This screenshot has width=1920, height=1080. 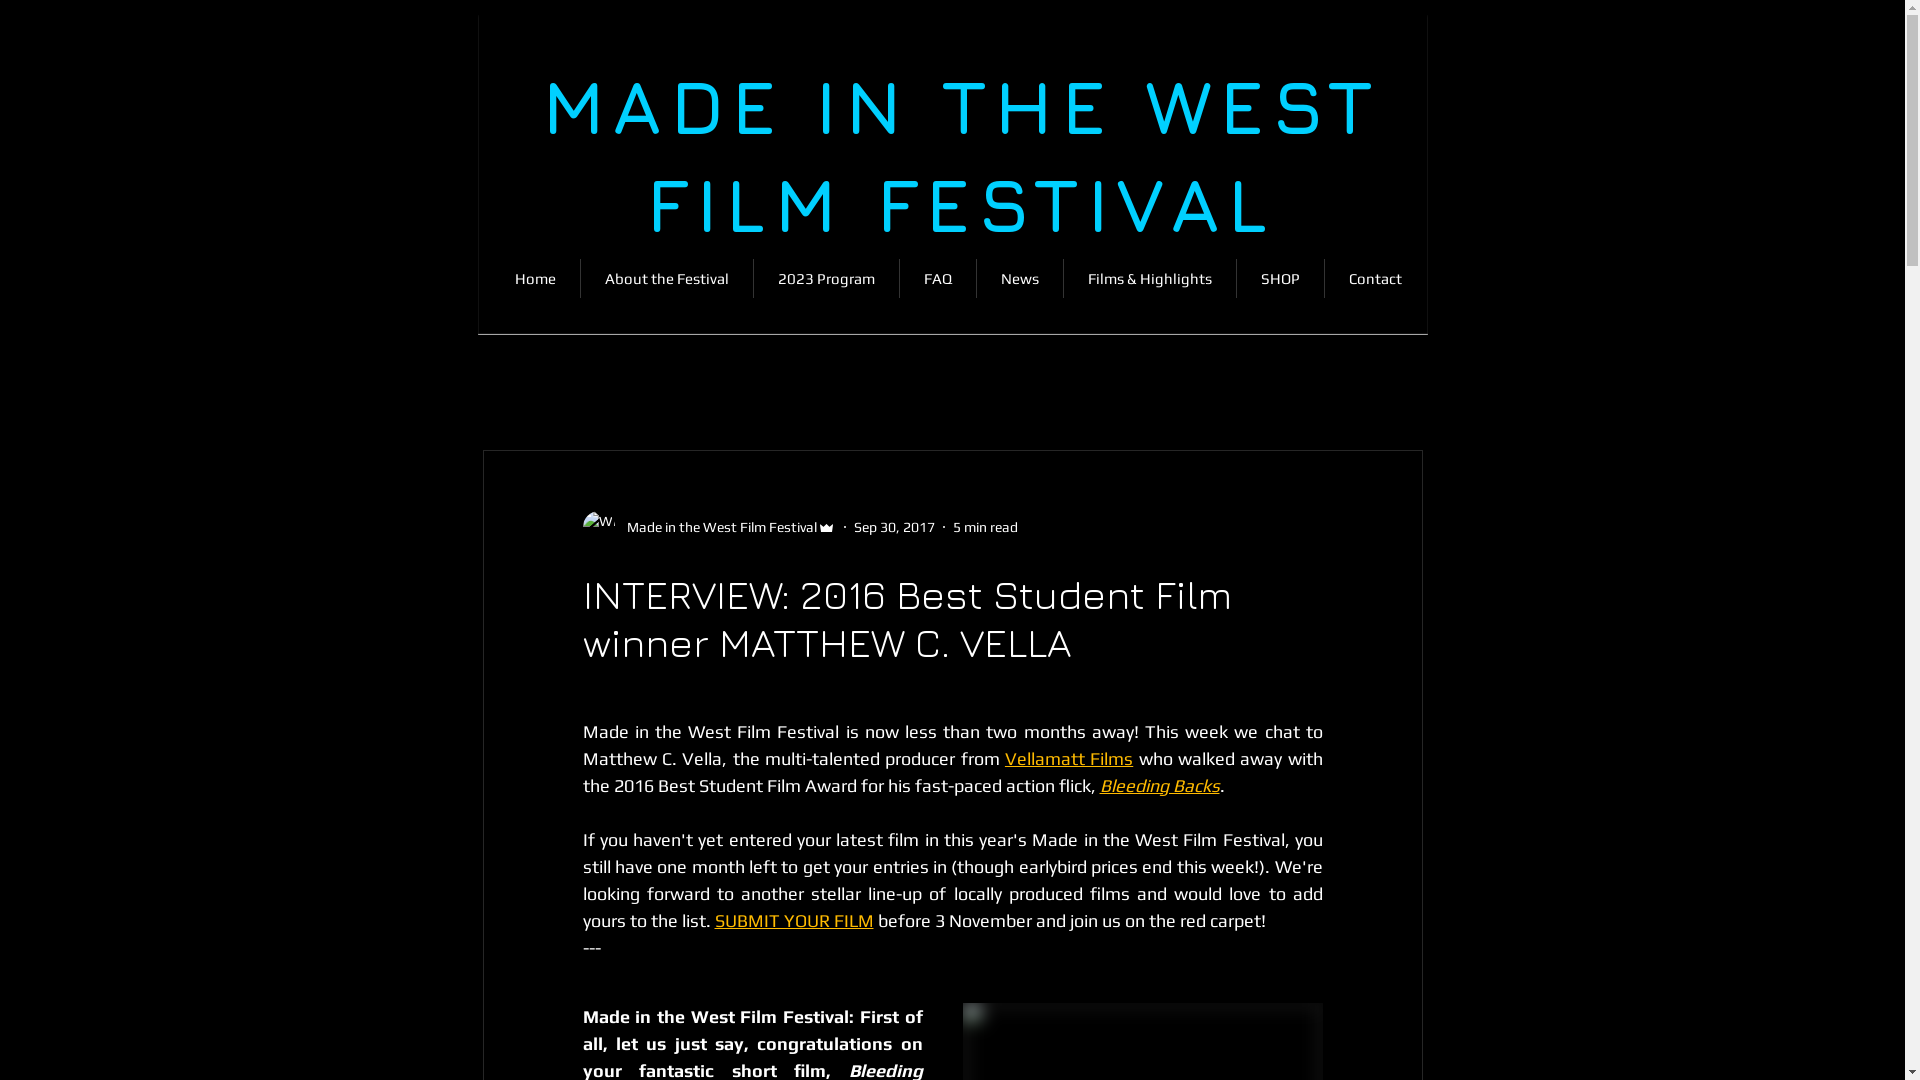 What do you see at coordinates (1280, 278) in the screenshot?
I see `SHOP` at bounding box center [1280, 278].